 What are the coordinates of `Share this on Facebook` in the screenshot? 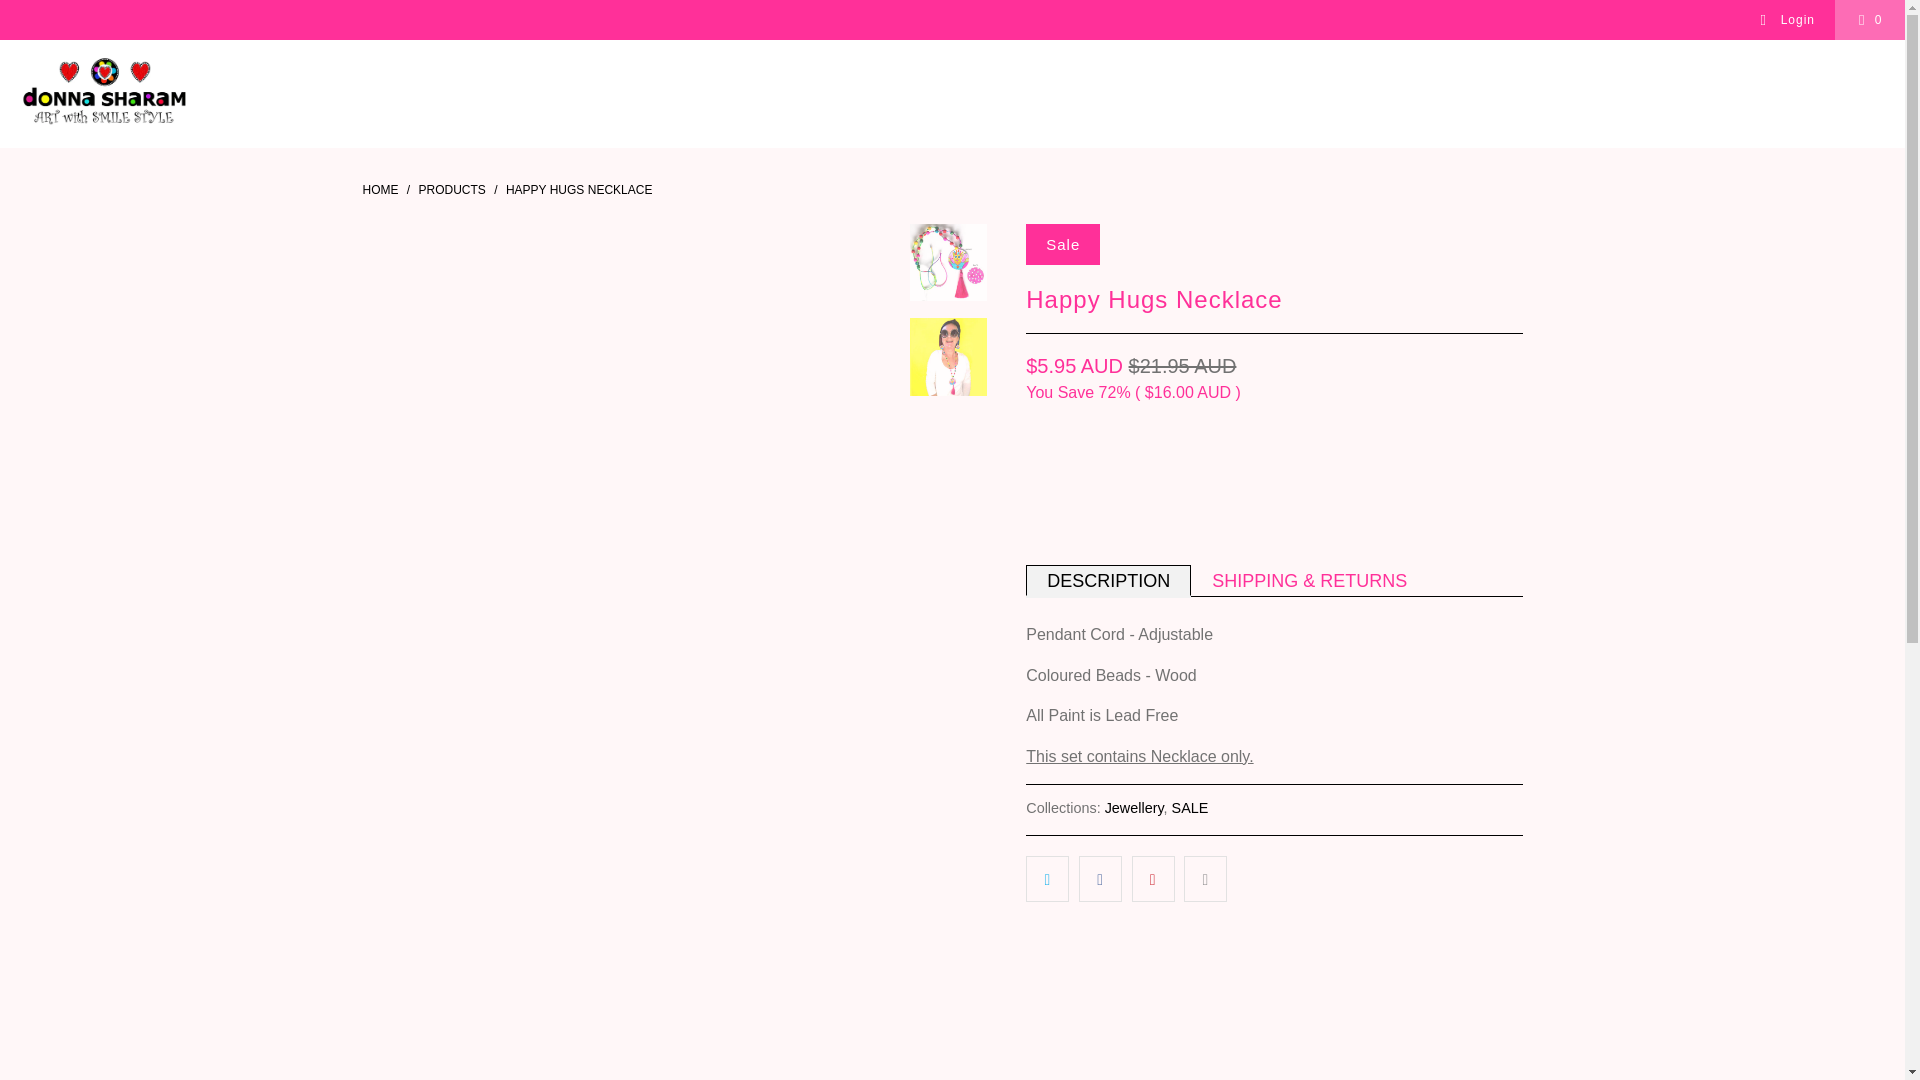 It's located at (1100, 878).